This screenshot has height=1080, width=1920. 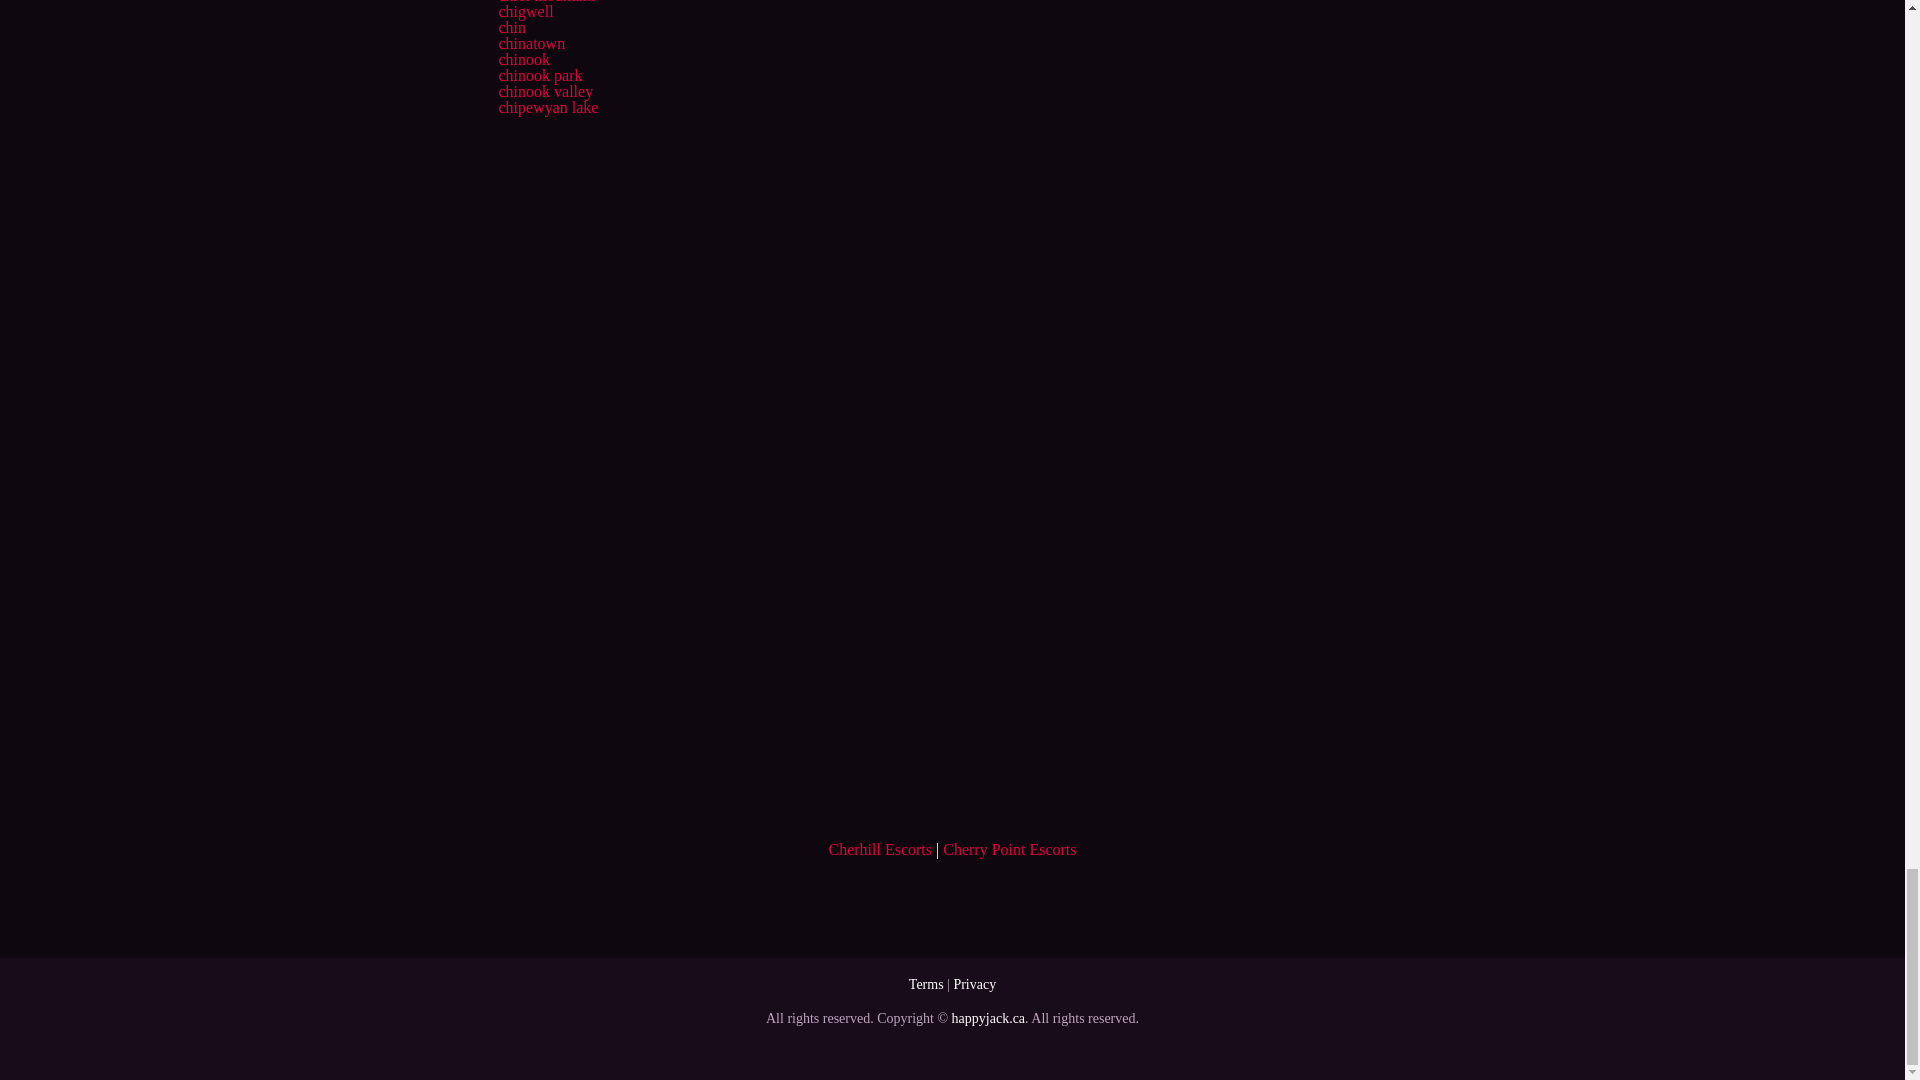 I want to click on Cherhill Escorts, so click(x=879, y=849).